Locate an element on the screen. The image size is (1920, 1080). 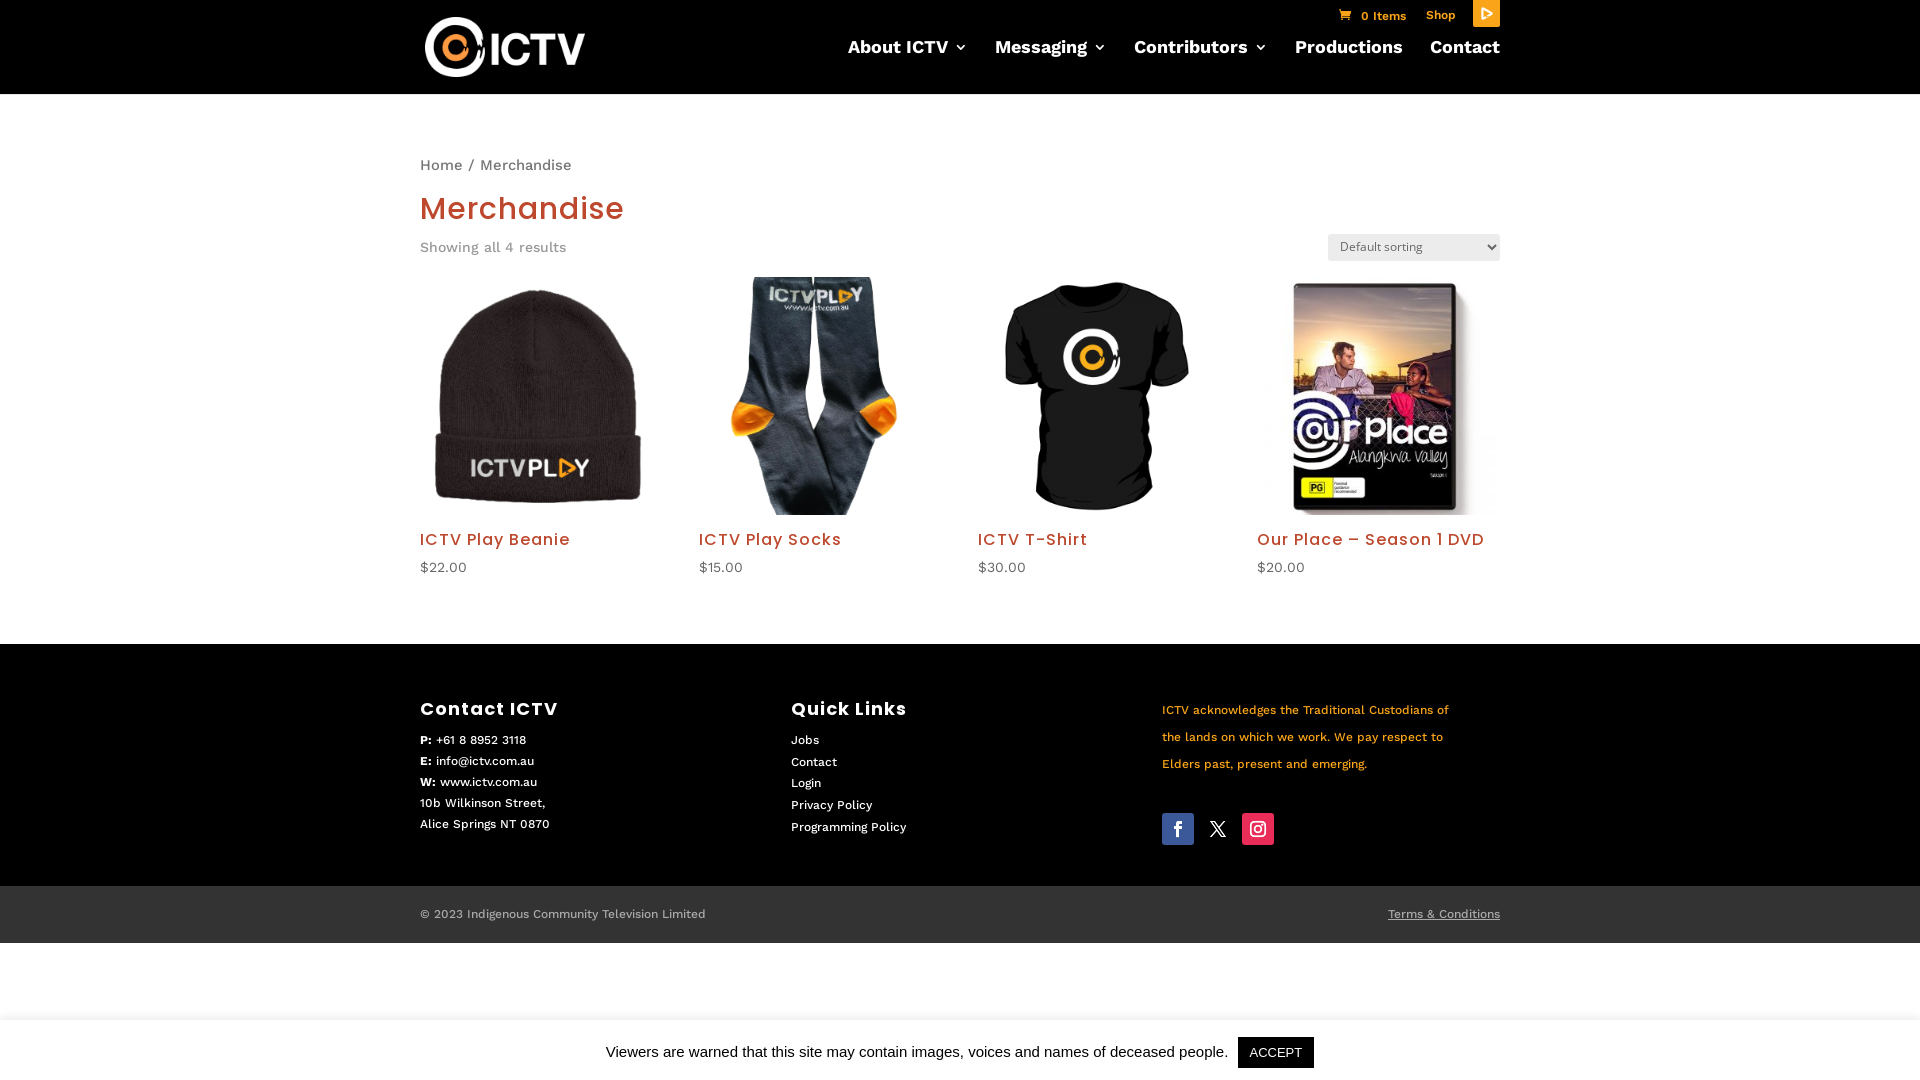
Follow on Instagram is located at coordinates (1258, 829).